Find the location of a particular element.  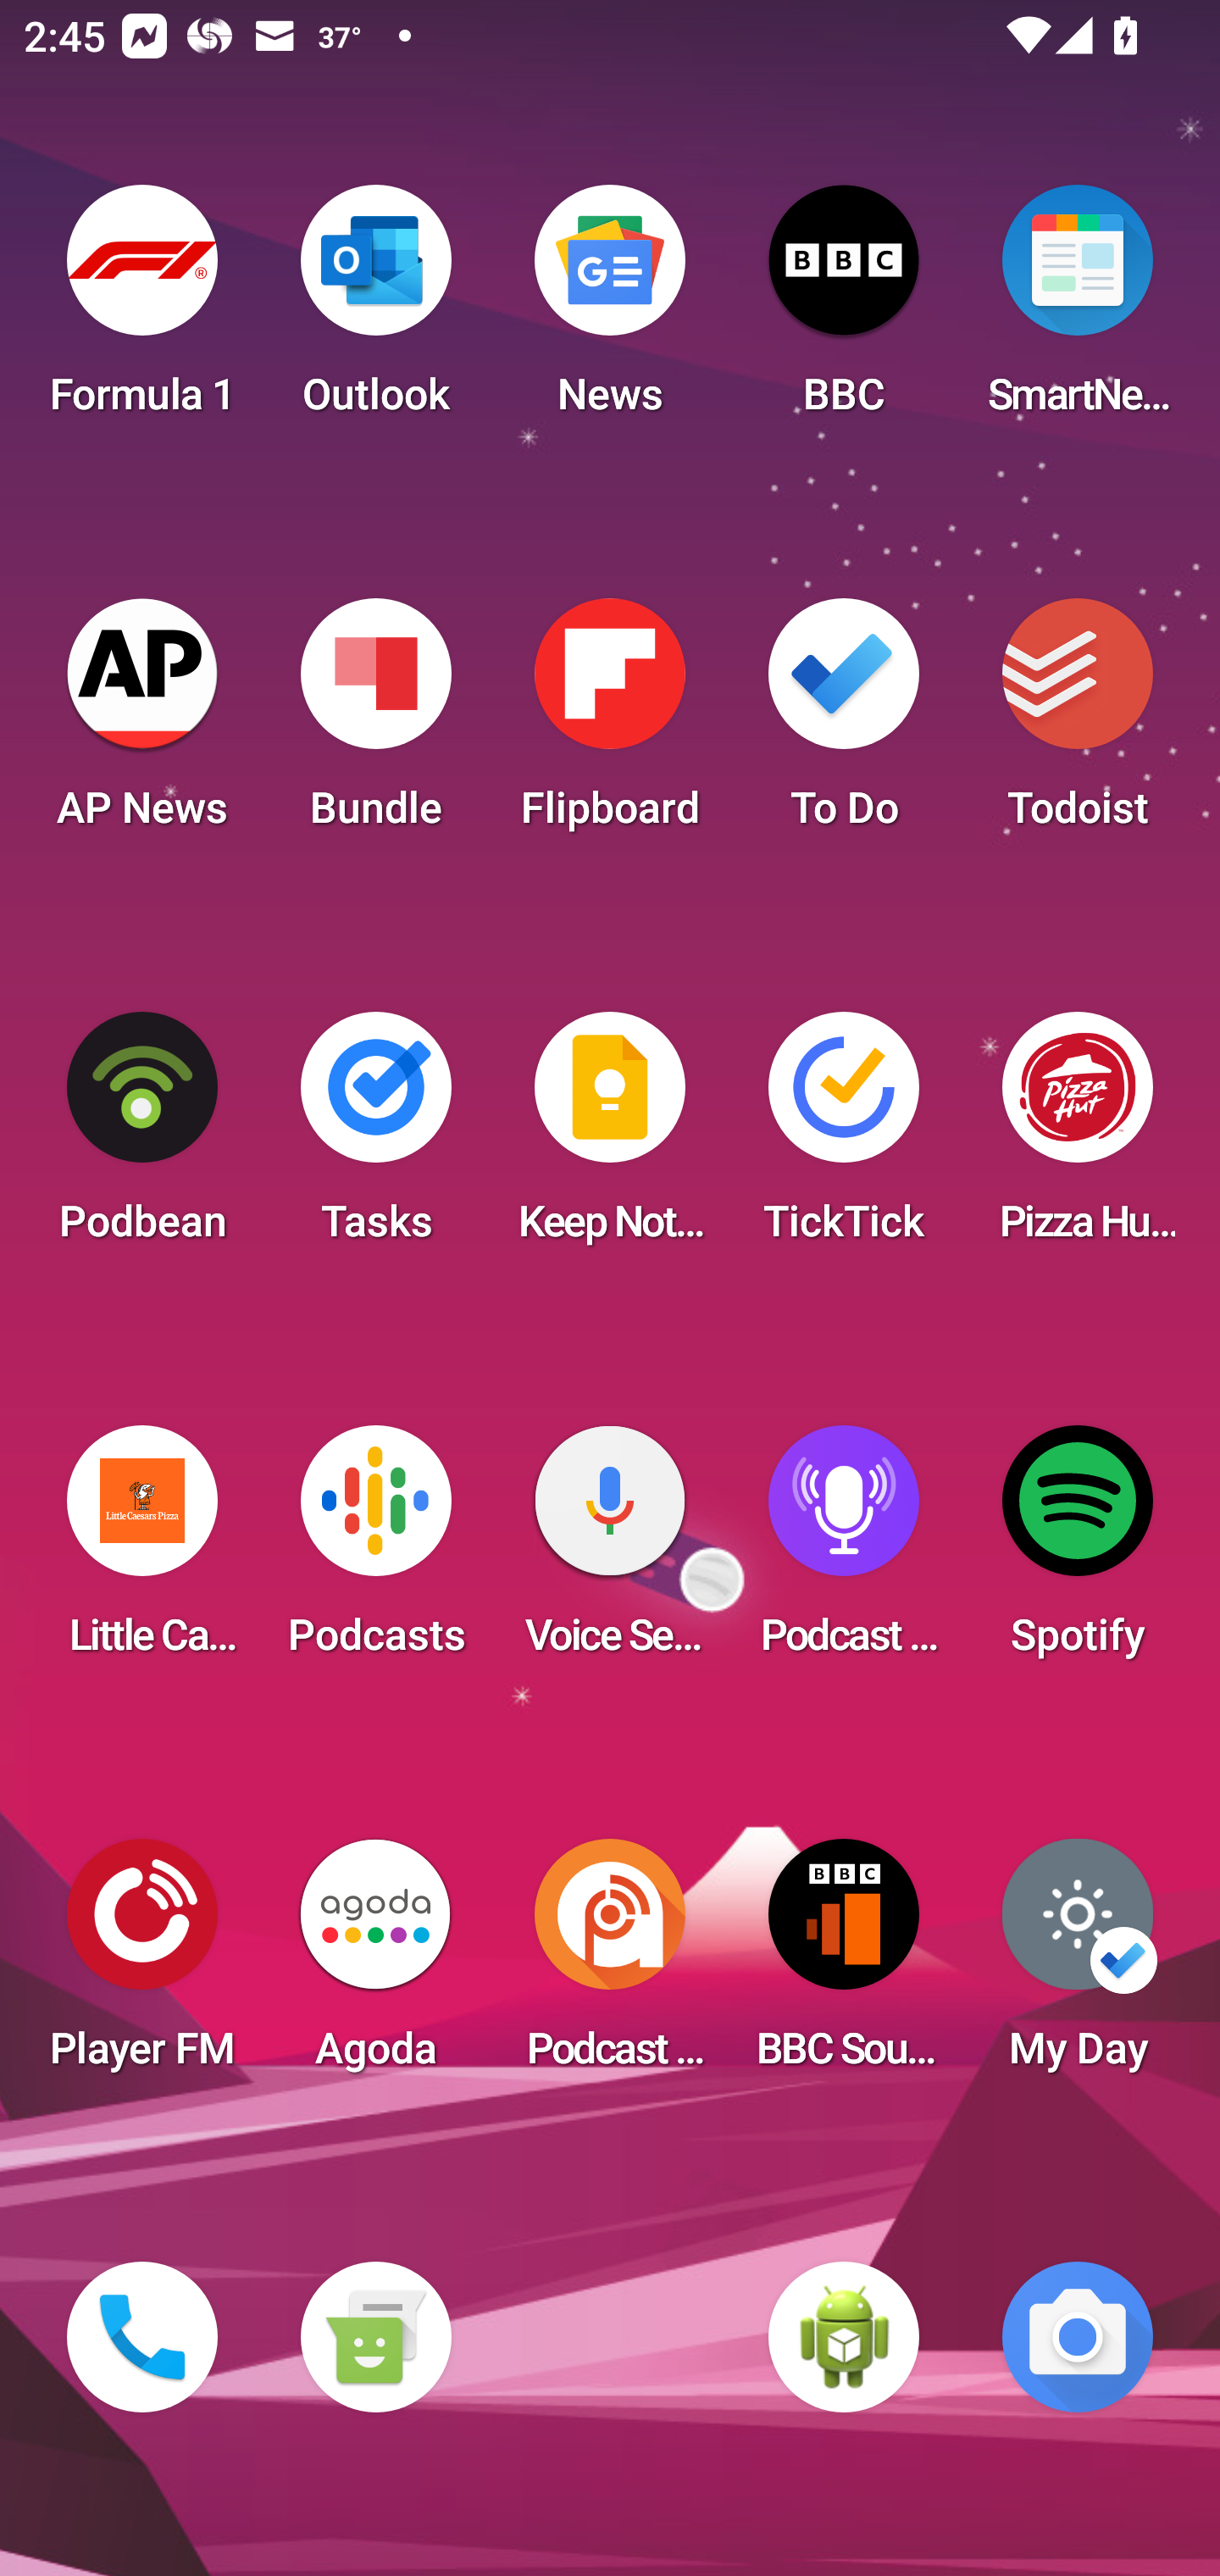

Messaging is located at coordinates (375, 2337).